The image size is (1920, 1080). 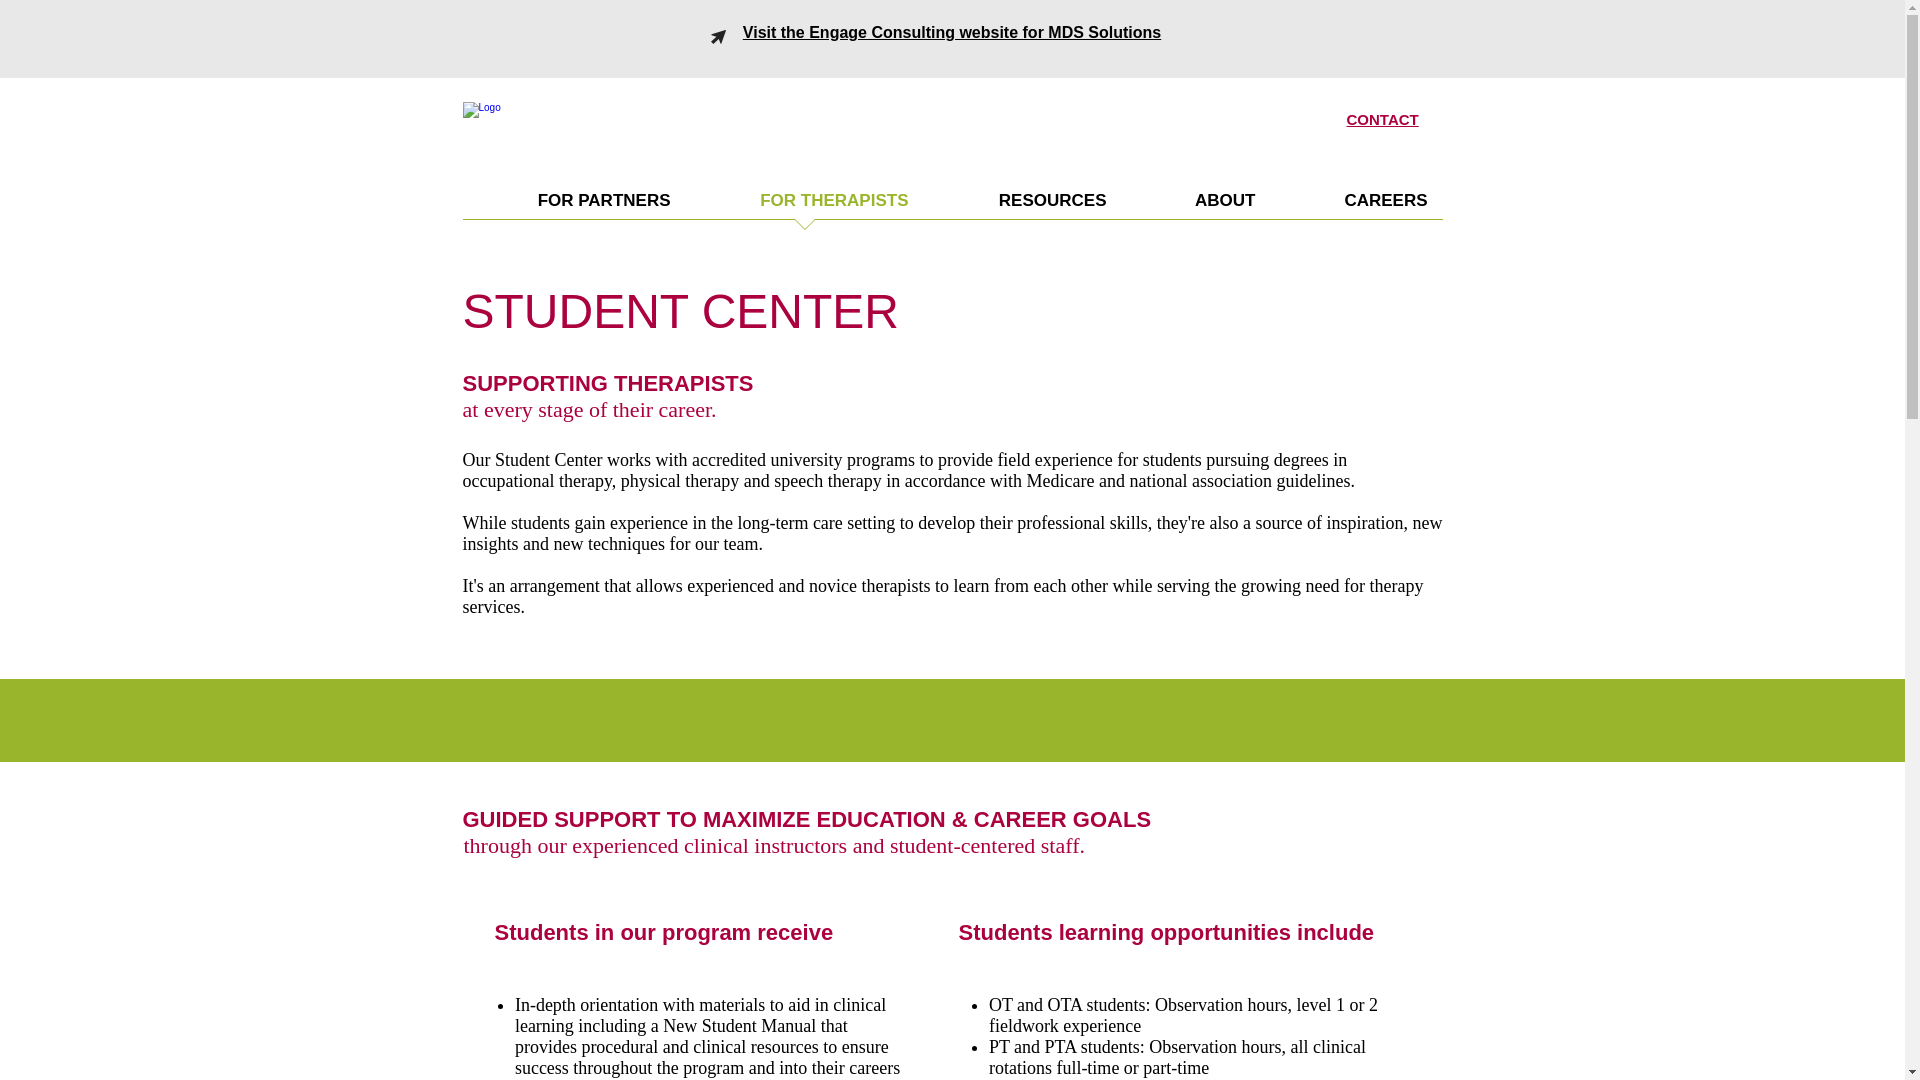 What do you see at coordinates (1196, 207) in the screenshot?
I see `ABOUT` at bounding box center [1196, 207].